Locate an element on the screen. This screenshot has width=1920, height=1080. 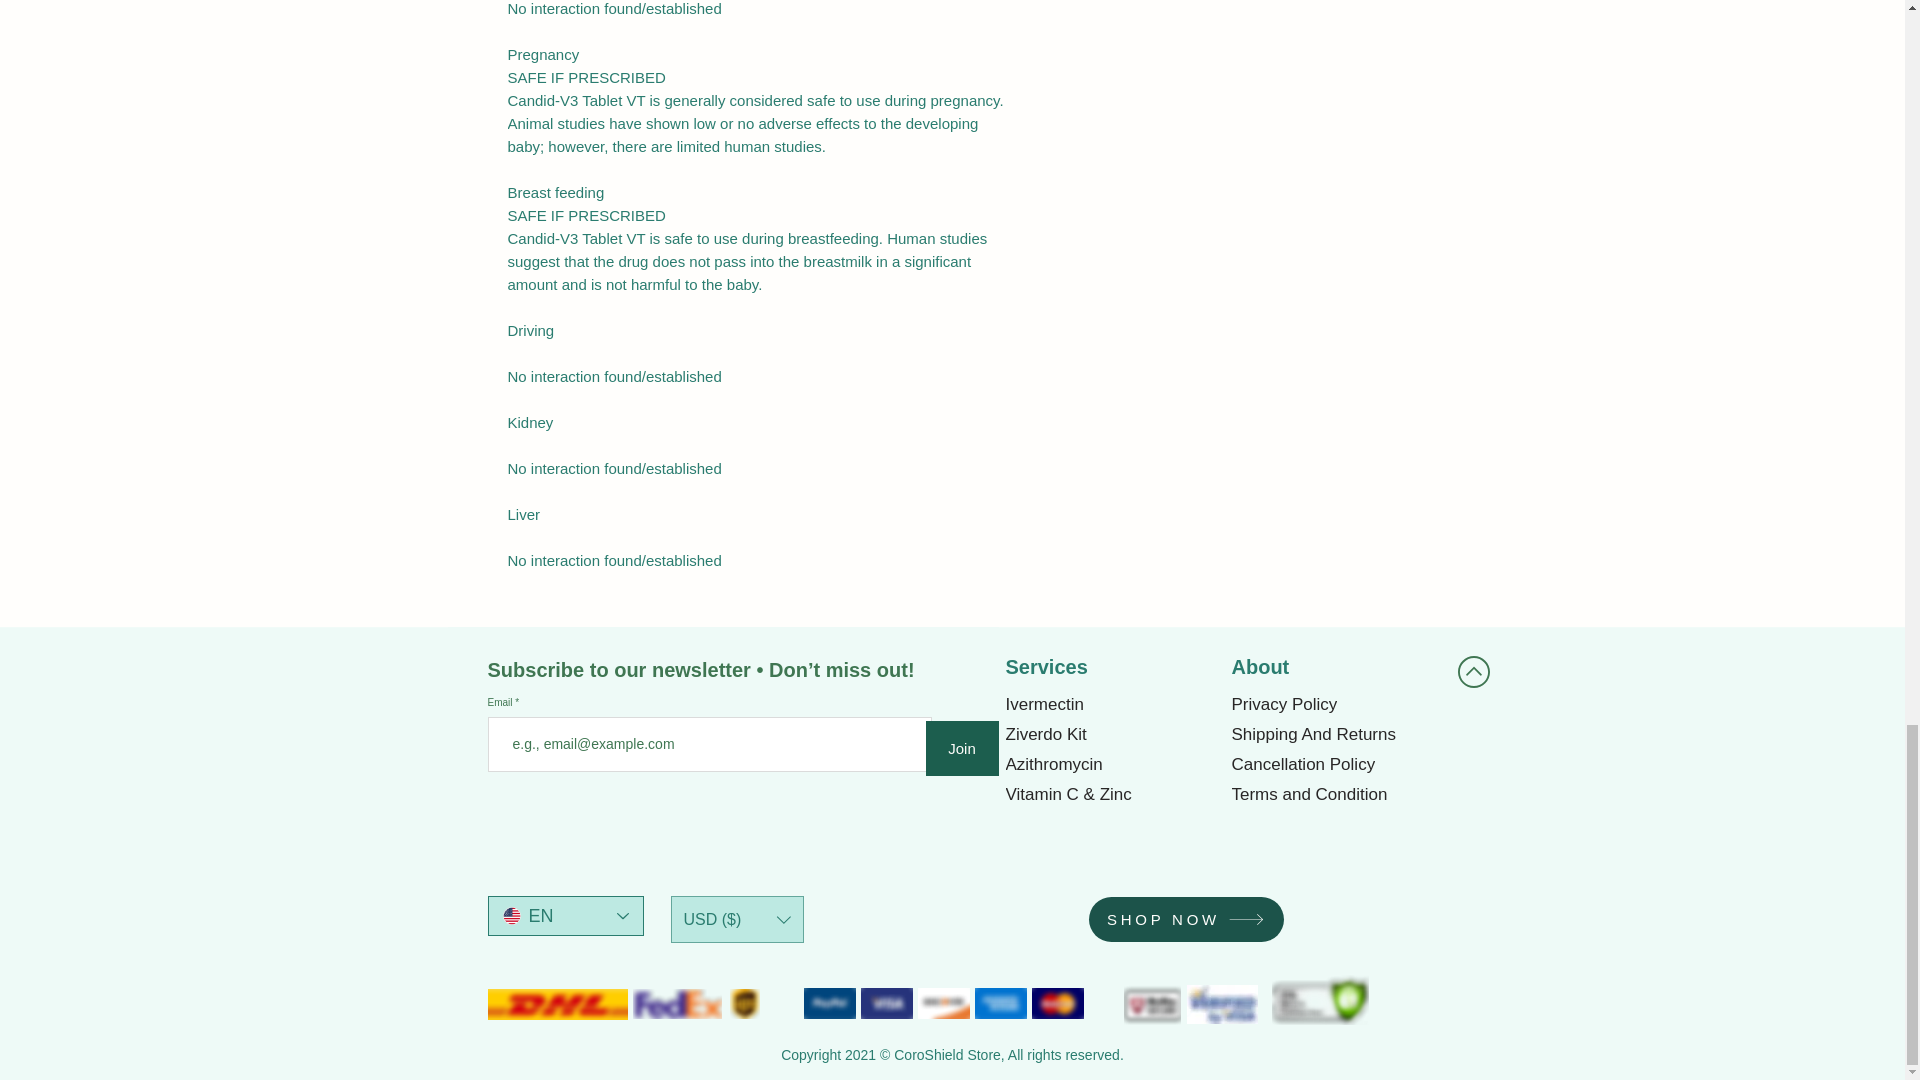
Cancellation Policy is located at coordinates (1335, 764).